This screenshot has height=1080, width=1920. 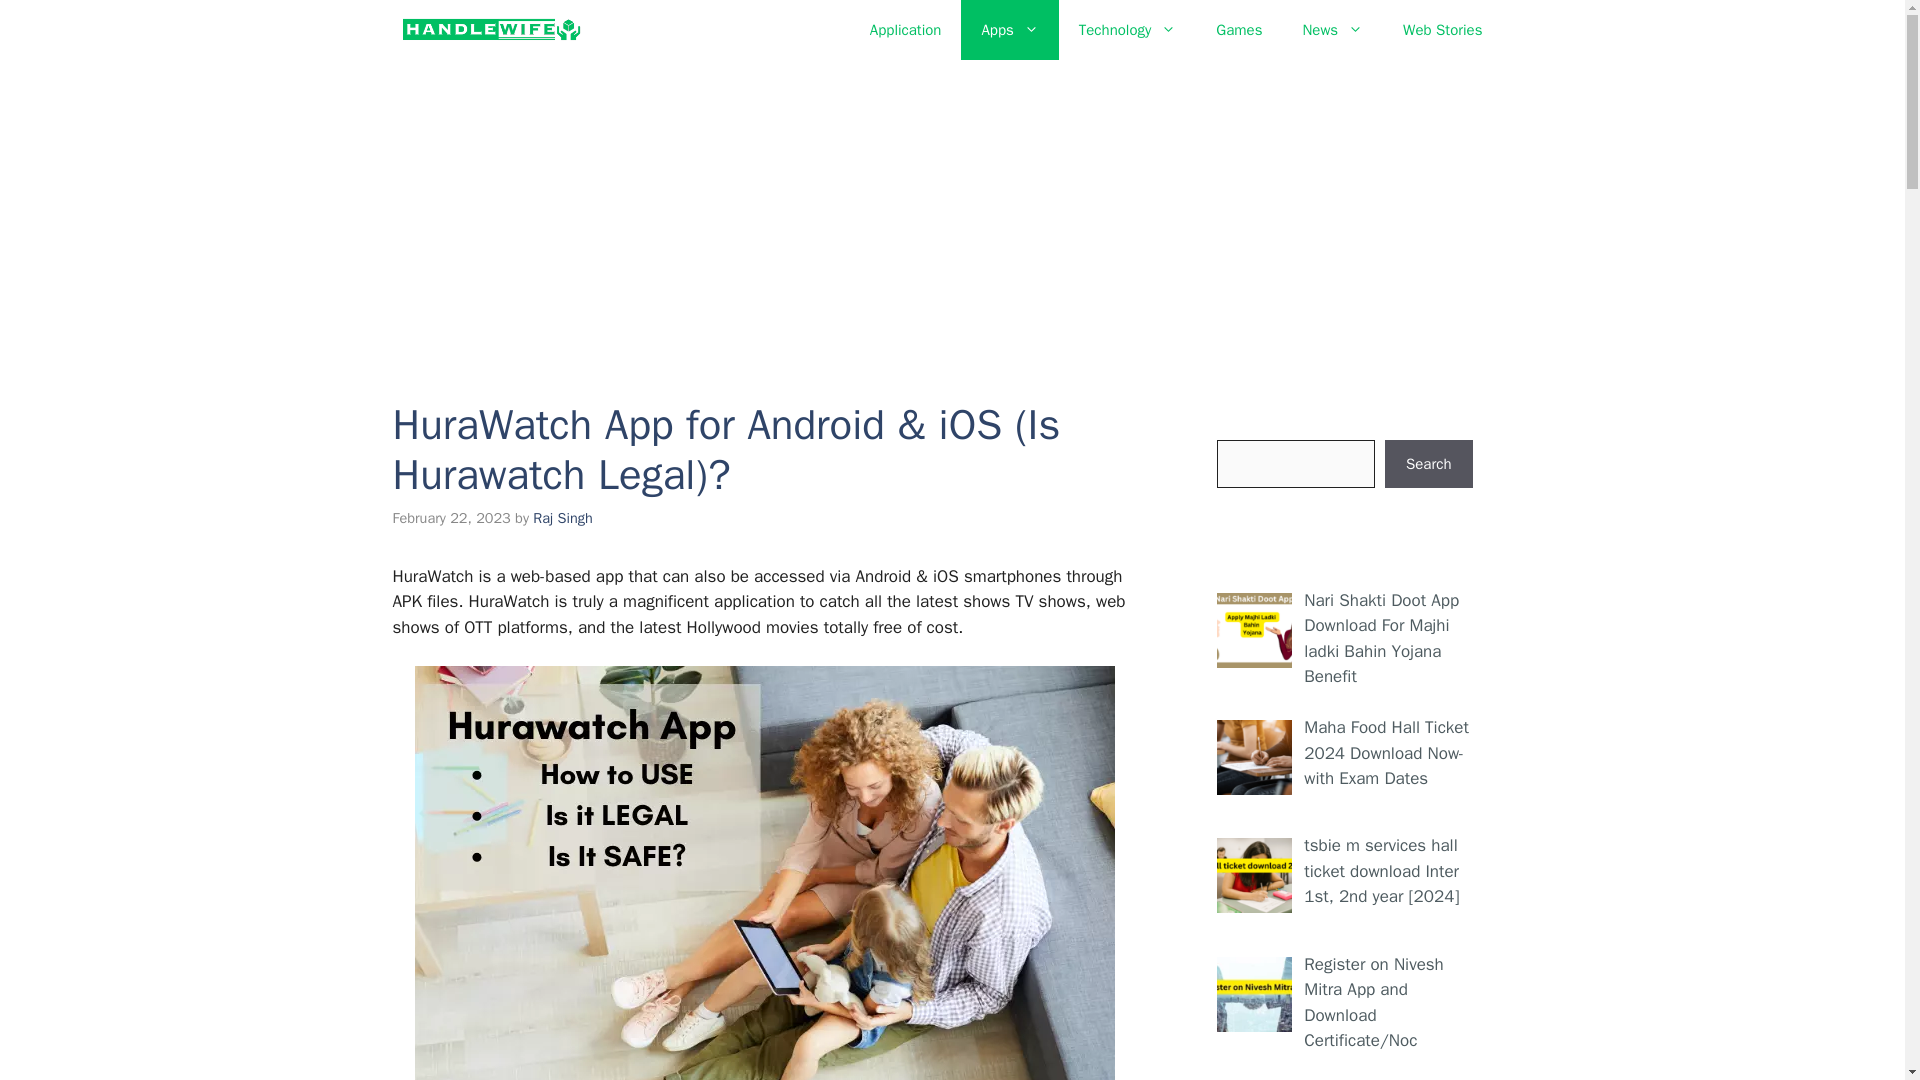 I want to click on Raj Singh, so click(x=562, y=518).